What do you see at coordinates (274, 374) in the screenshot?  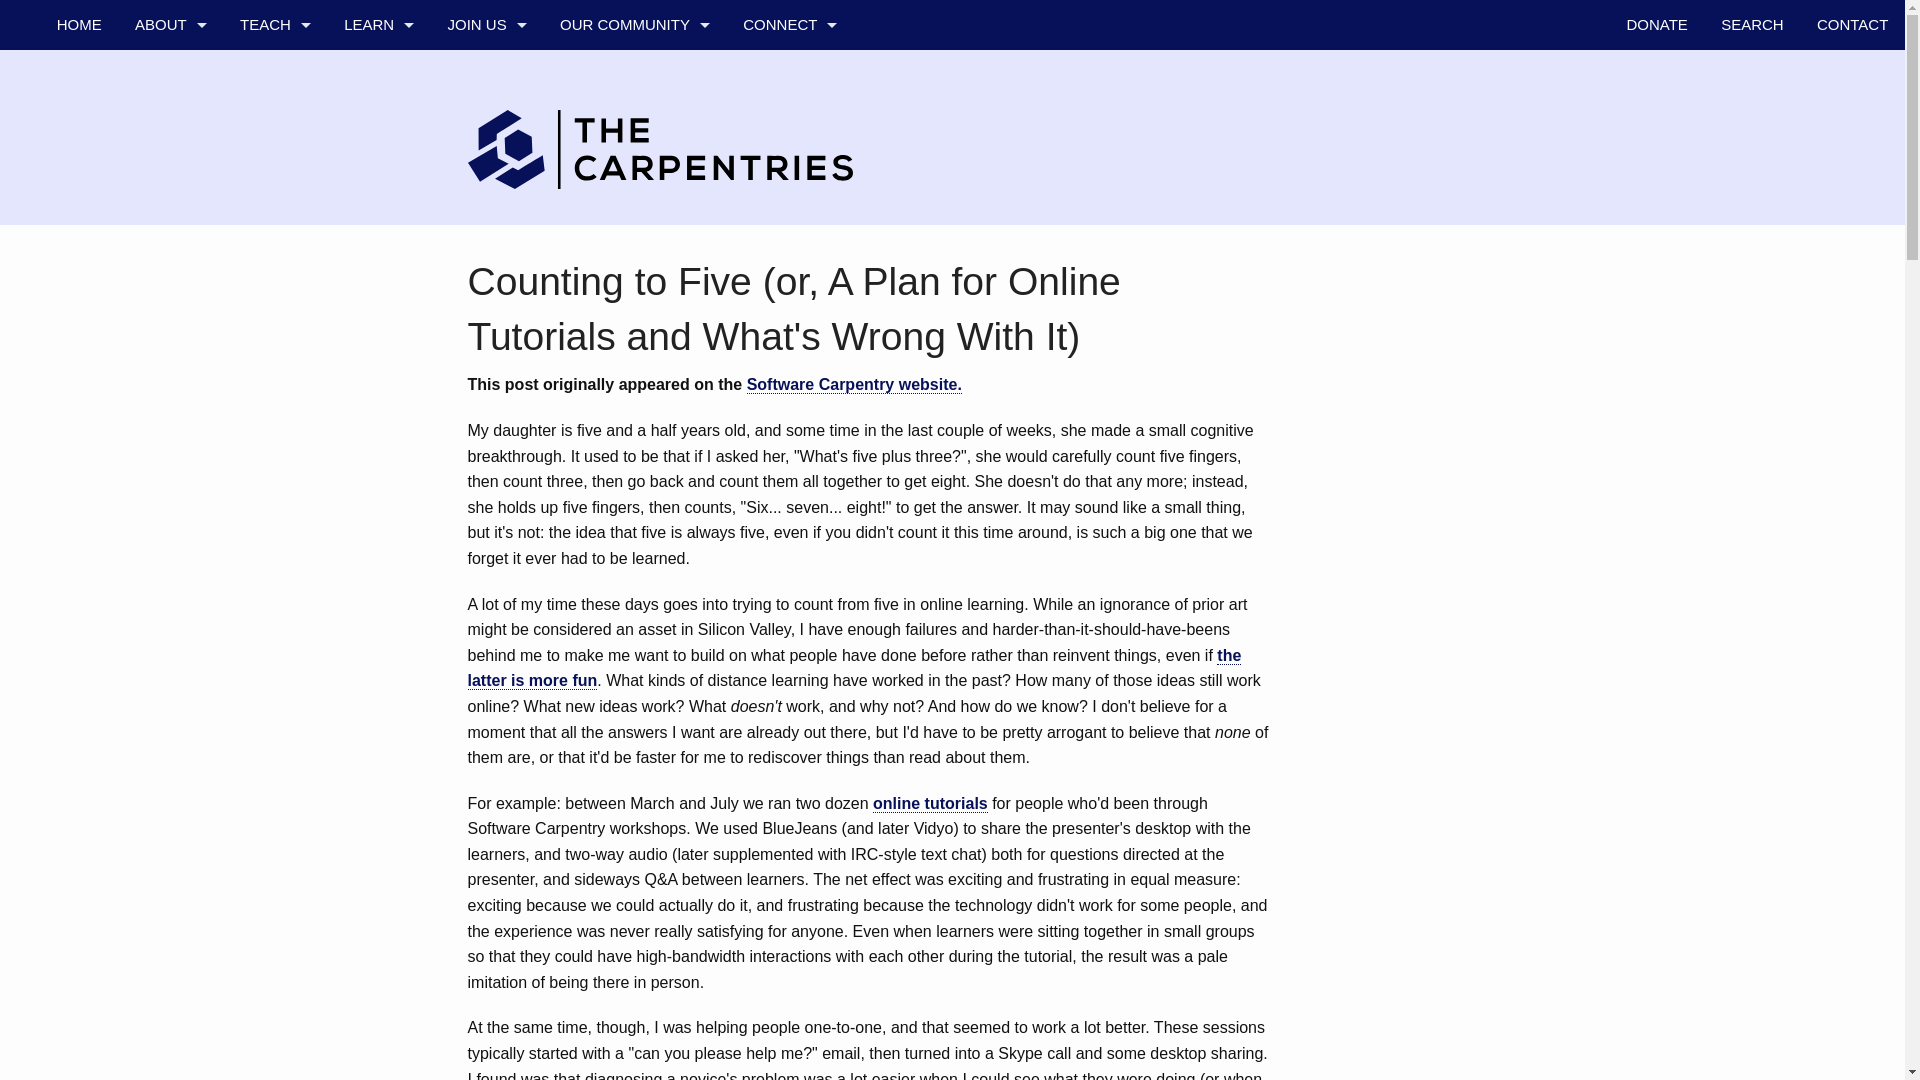 I see `FOR INSTRUCTORS` at bounding box center [274, 374].